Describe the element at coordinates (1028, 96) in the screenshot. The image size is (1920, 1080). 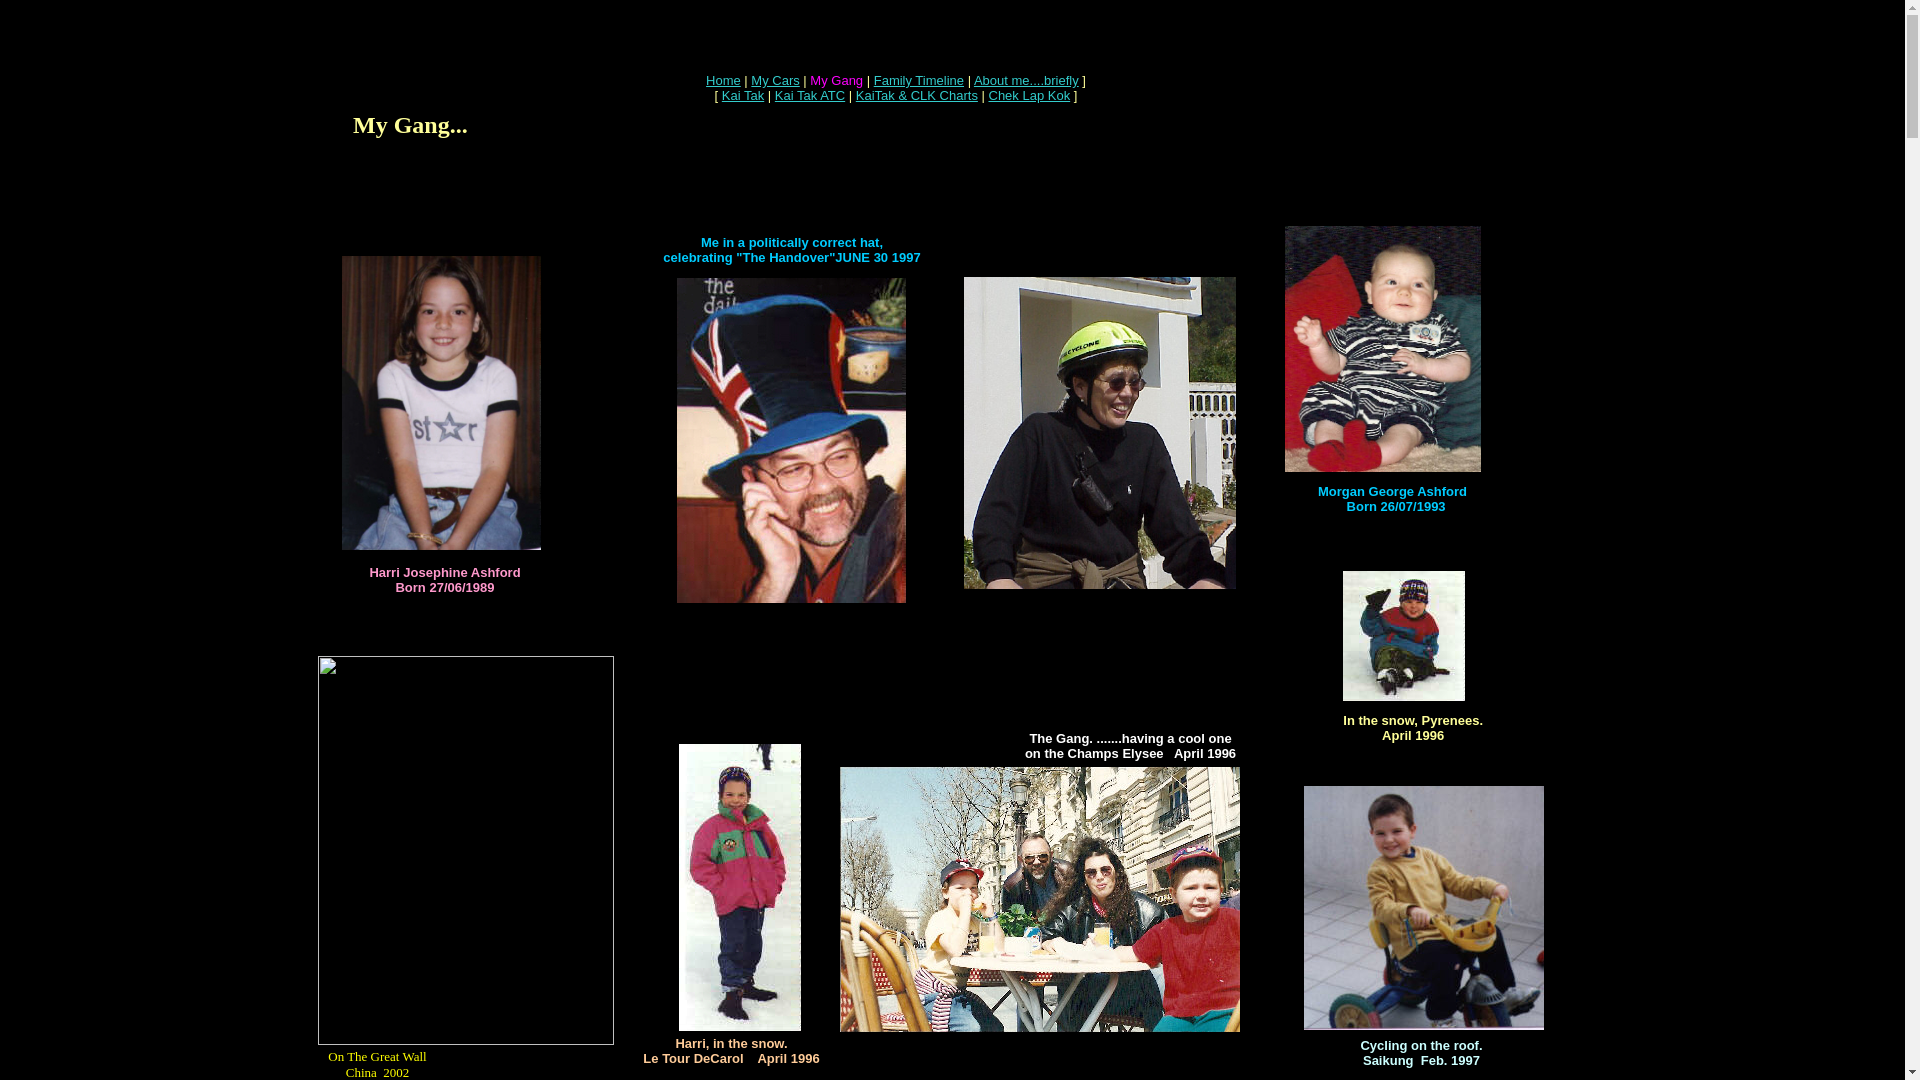
I see `Chek Lap Kok` at that location.